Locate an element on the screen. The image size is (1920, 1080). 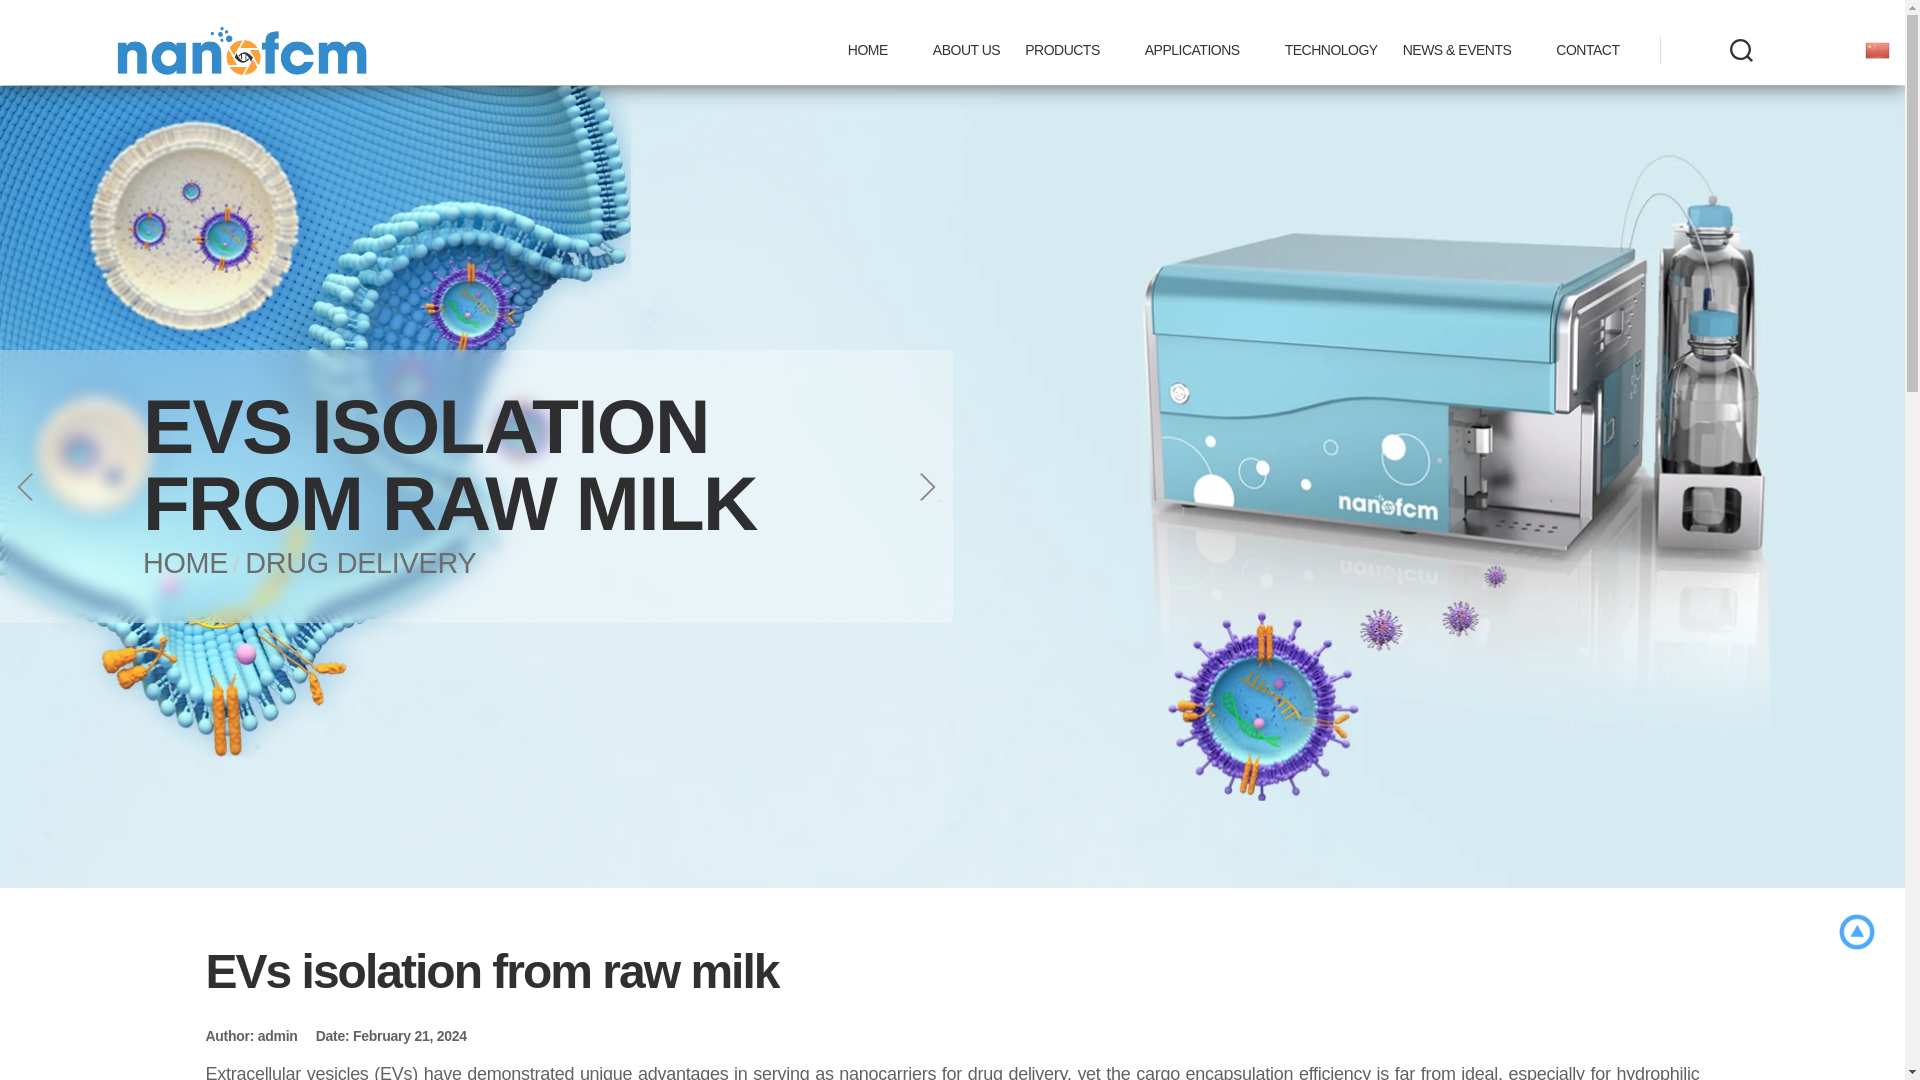
PRODUCTS is located at coordinates (1072, 50).